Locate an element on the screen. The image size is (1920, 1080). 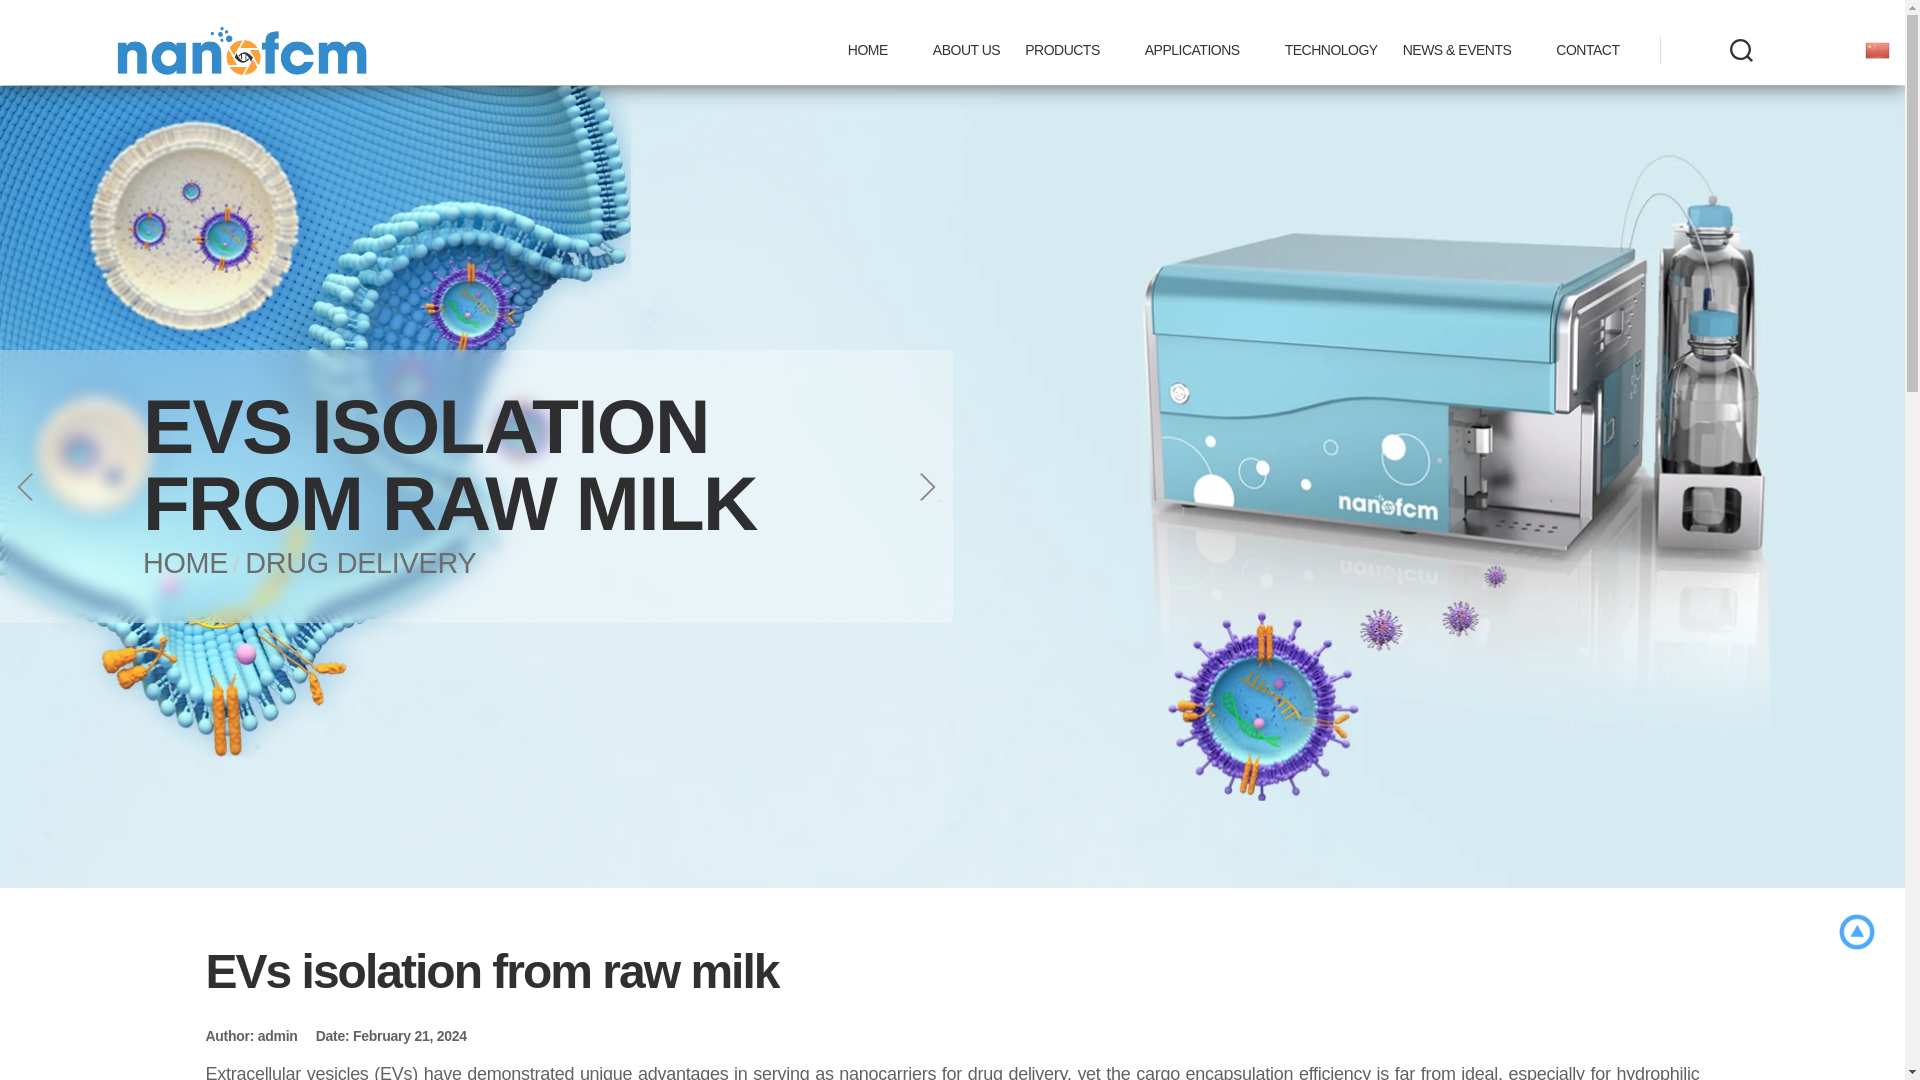
PRODUCTS is located at coordinates (1072, 50).